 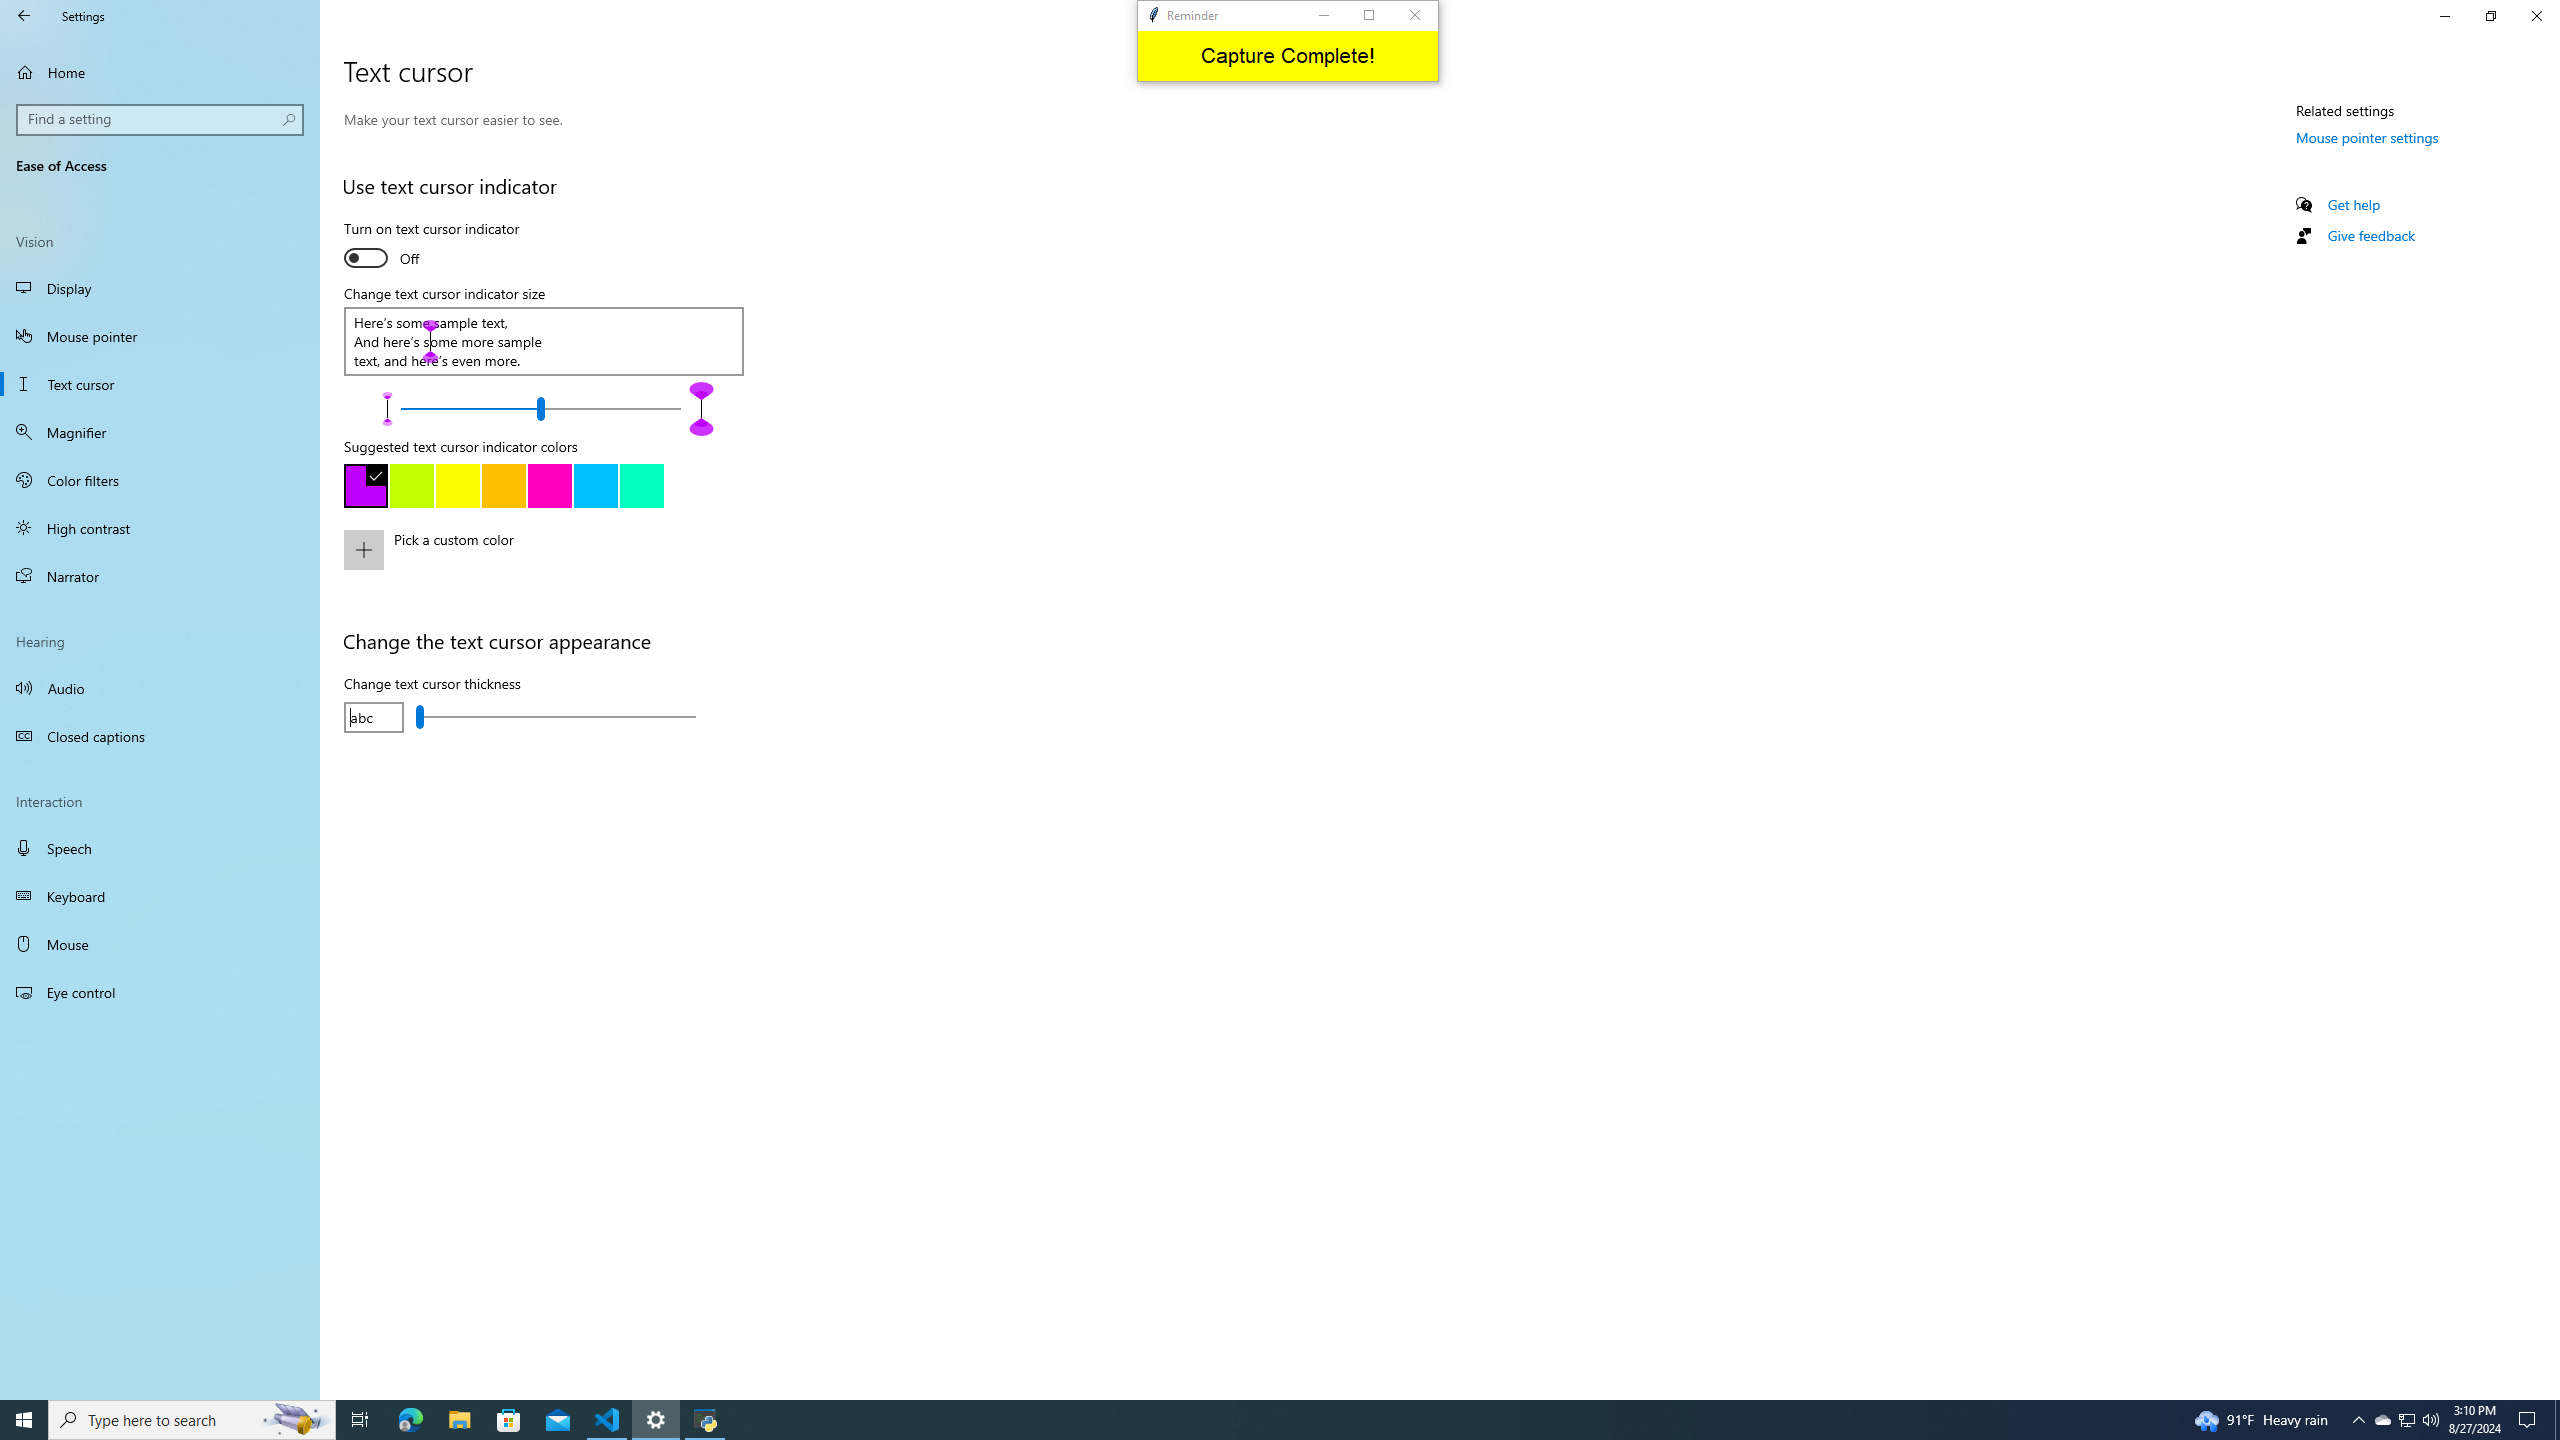 I want to click on User Promoted Notification Area, so click(x=2406, y=1420).